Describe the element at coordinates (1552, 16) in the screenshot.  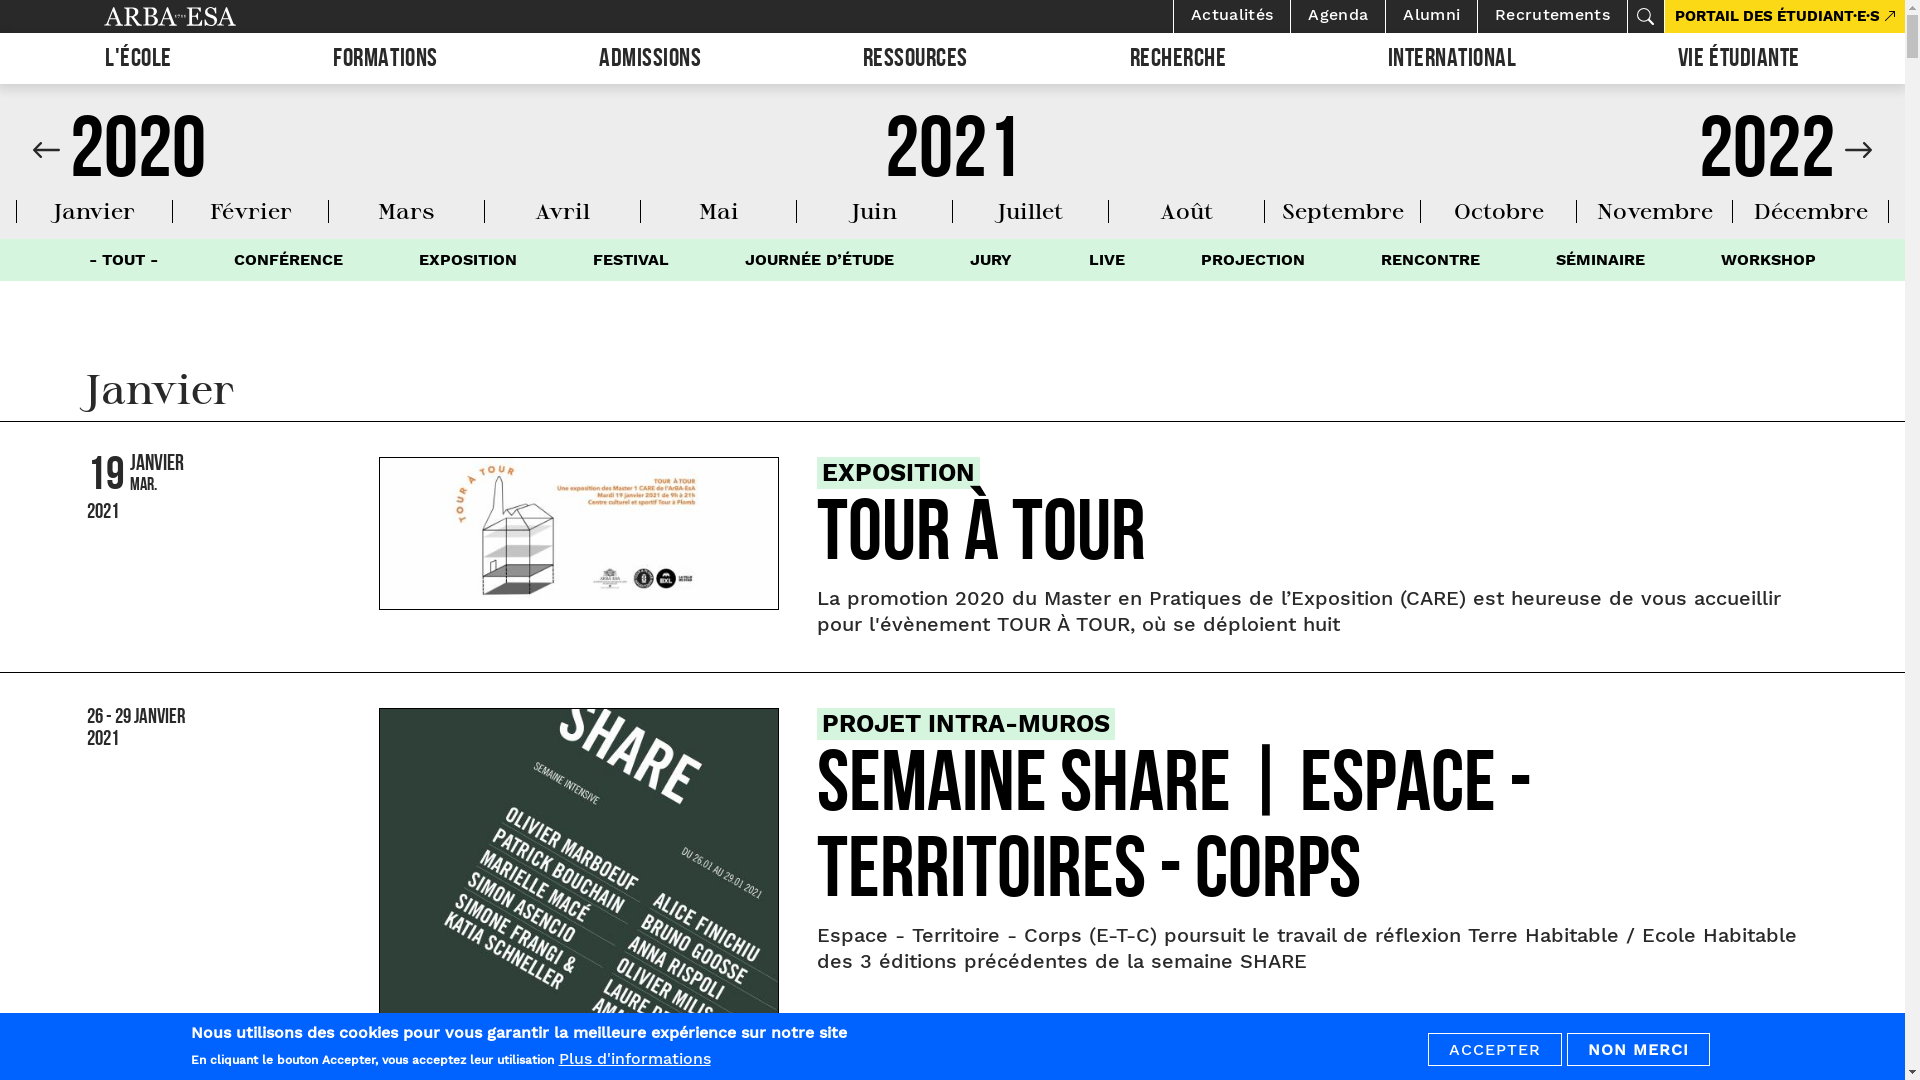
I see `Recrutements` at that location.